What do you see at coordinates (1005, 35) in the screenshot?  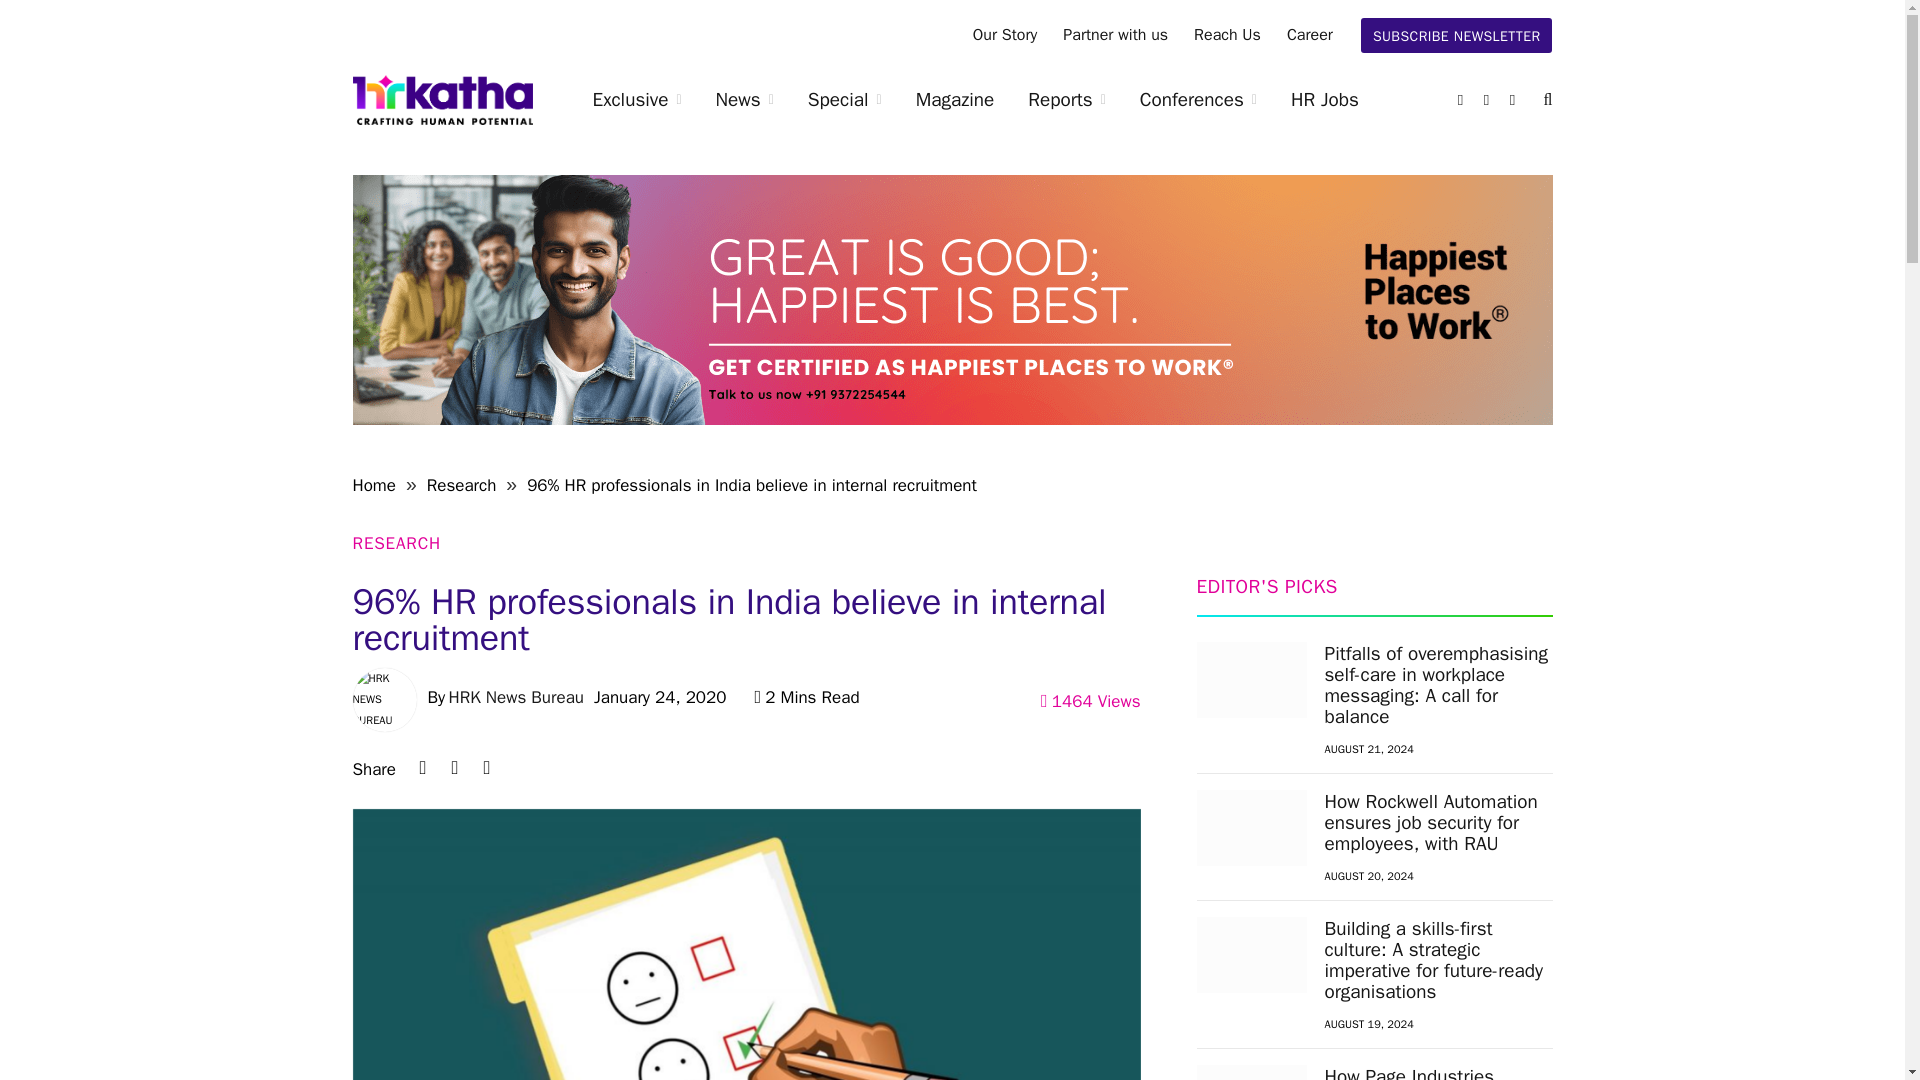 I see `Our Story` at bounding box center [1005, 35].